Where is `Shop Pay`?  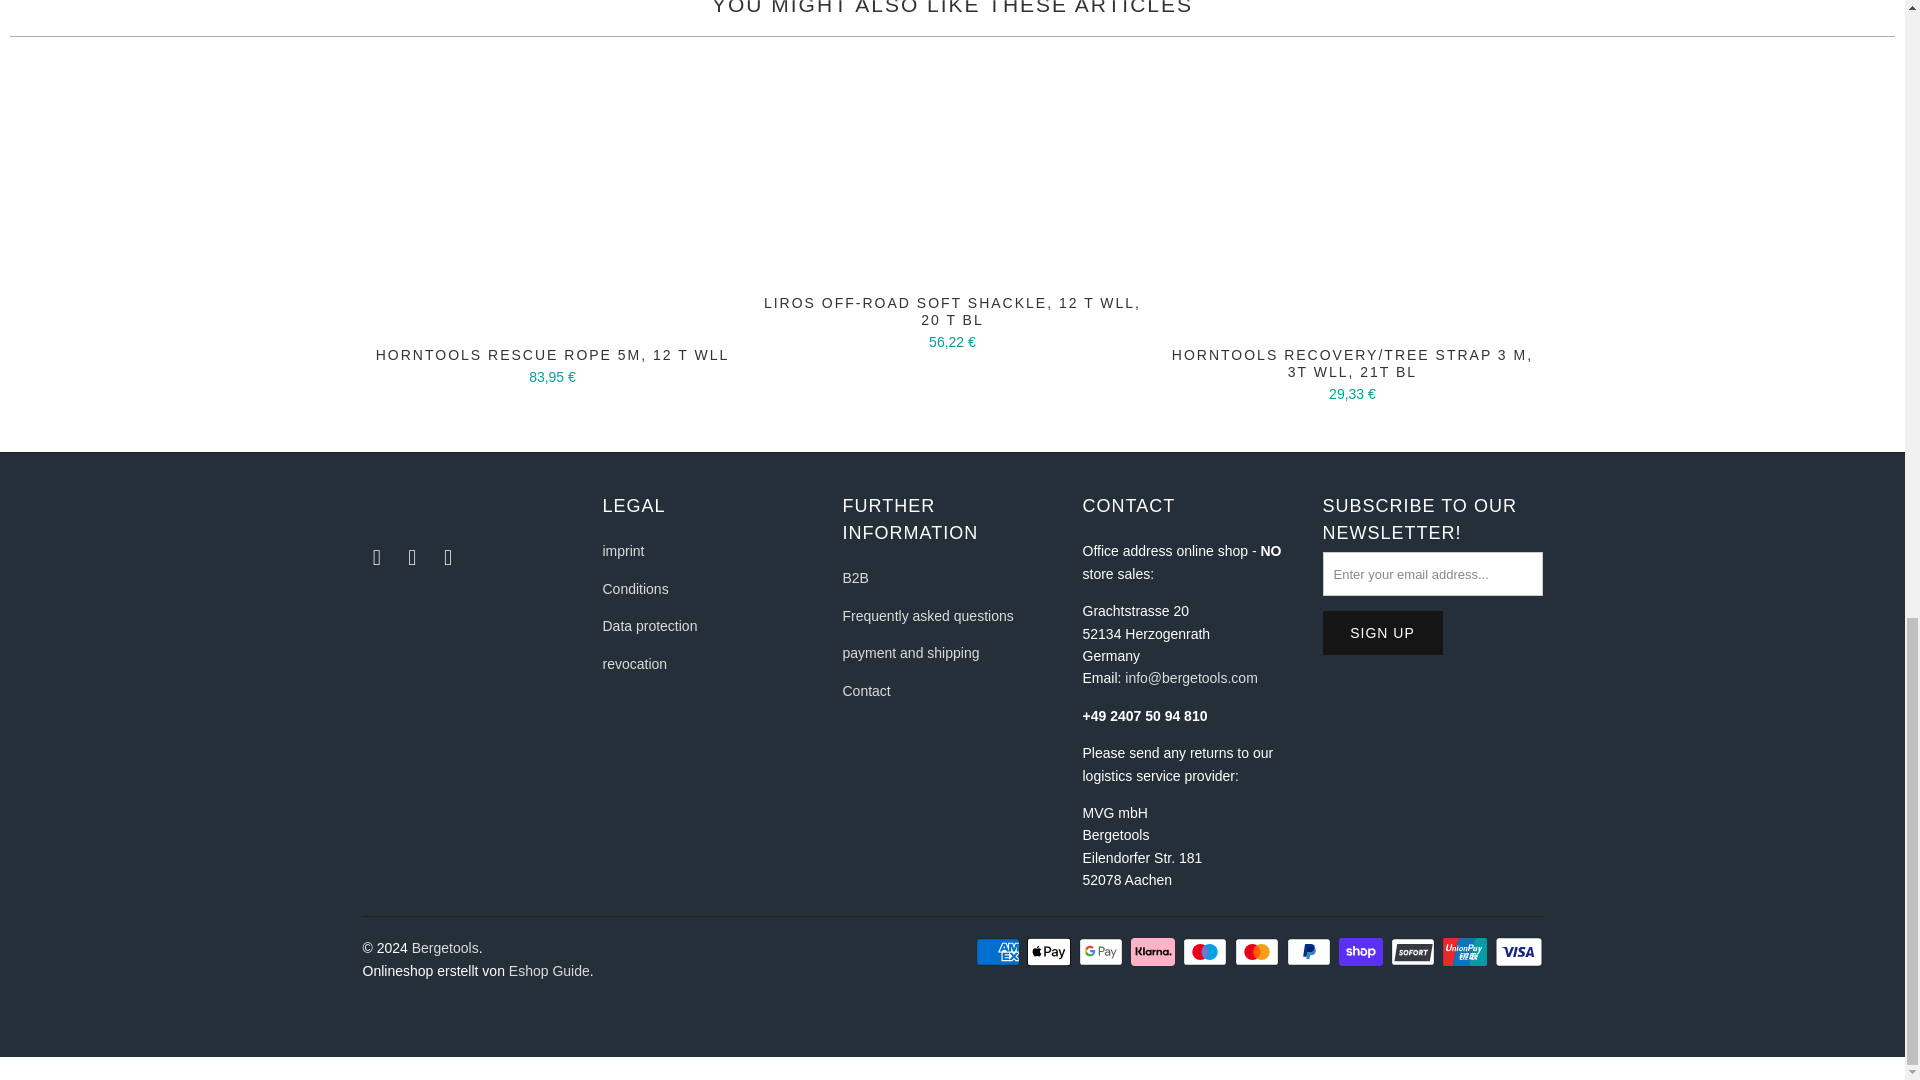 Shop Pay is located at coordinates (1362, 952).